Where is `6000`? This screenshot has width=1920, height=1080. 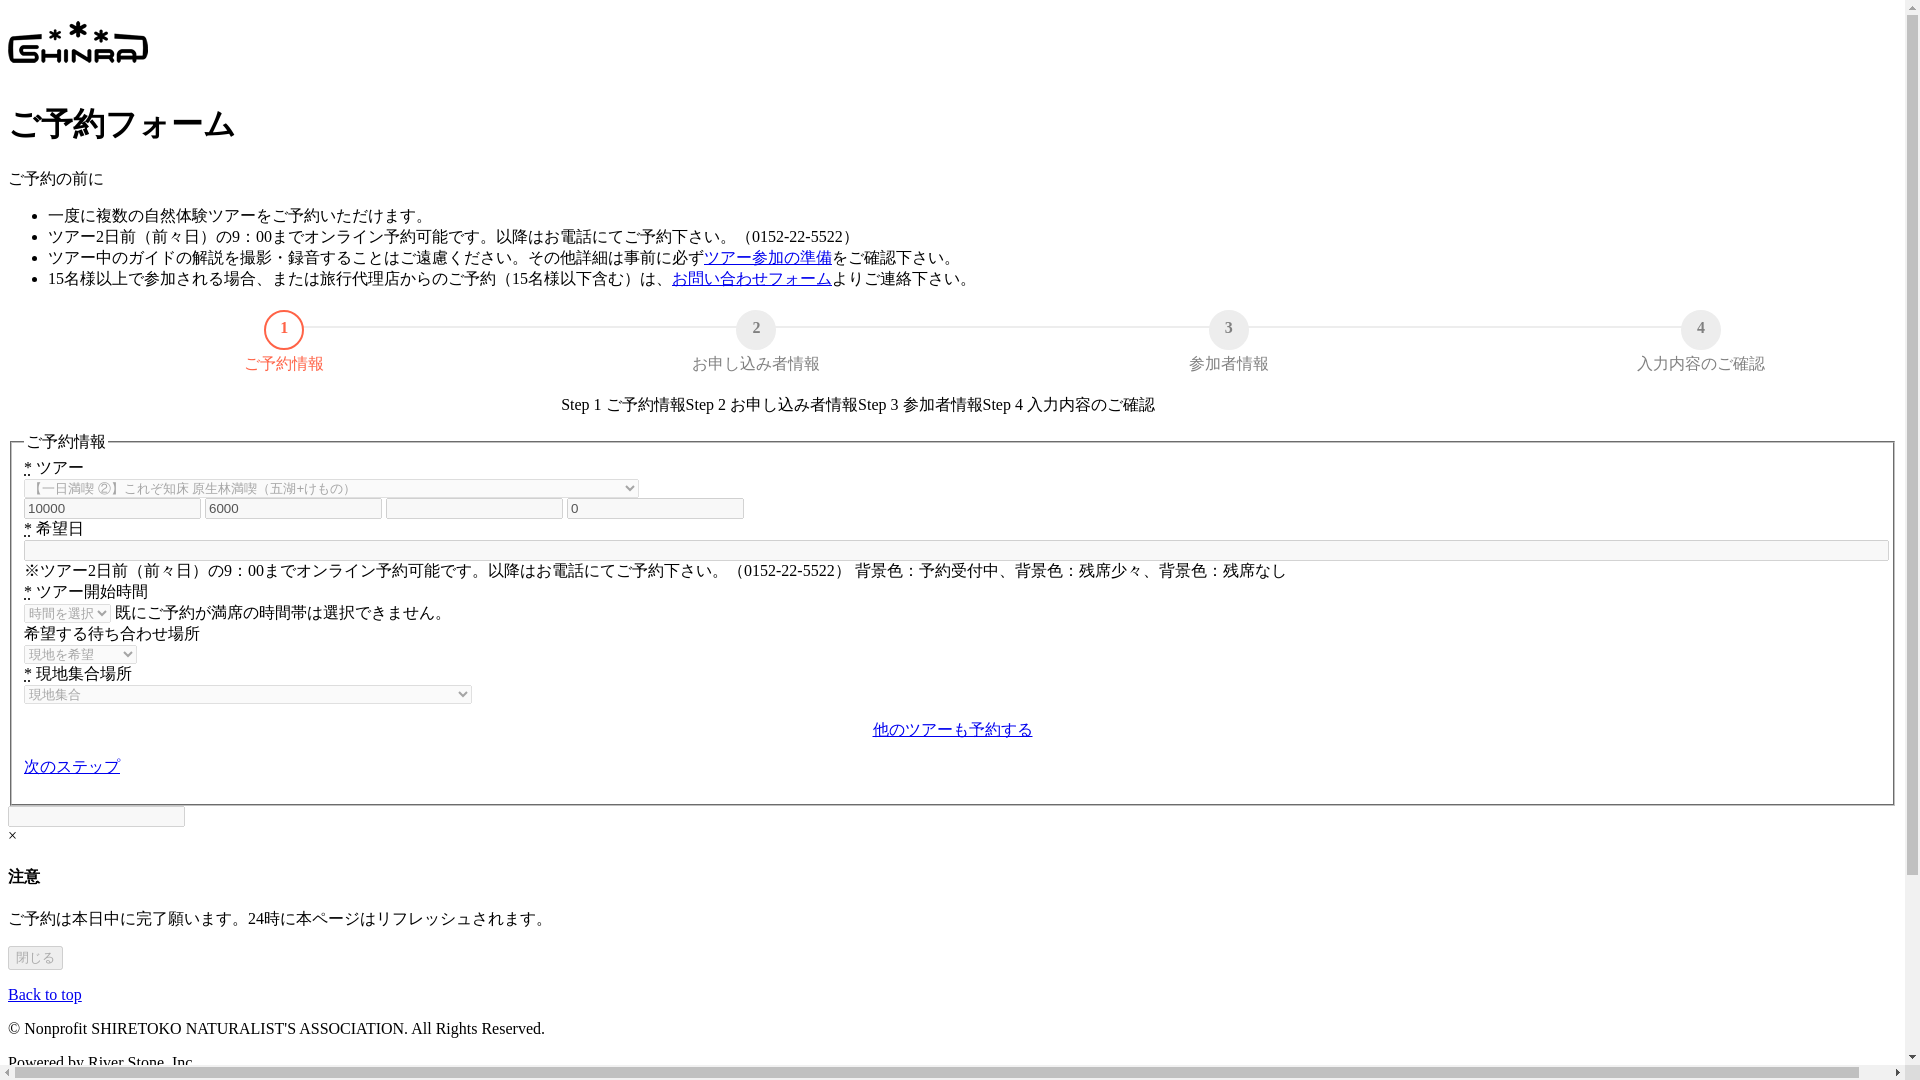 6000 is located at coordinates (294, 508).